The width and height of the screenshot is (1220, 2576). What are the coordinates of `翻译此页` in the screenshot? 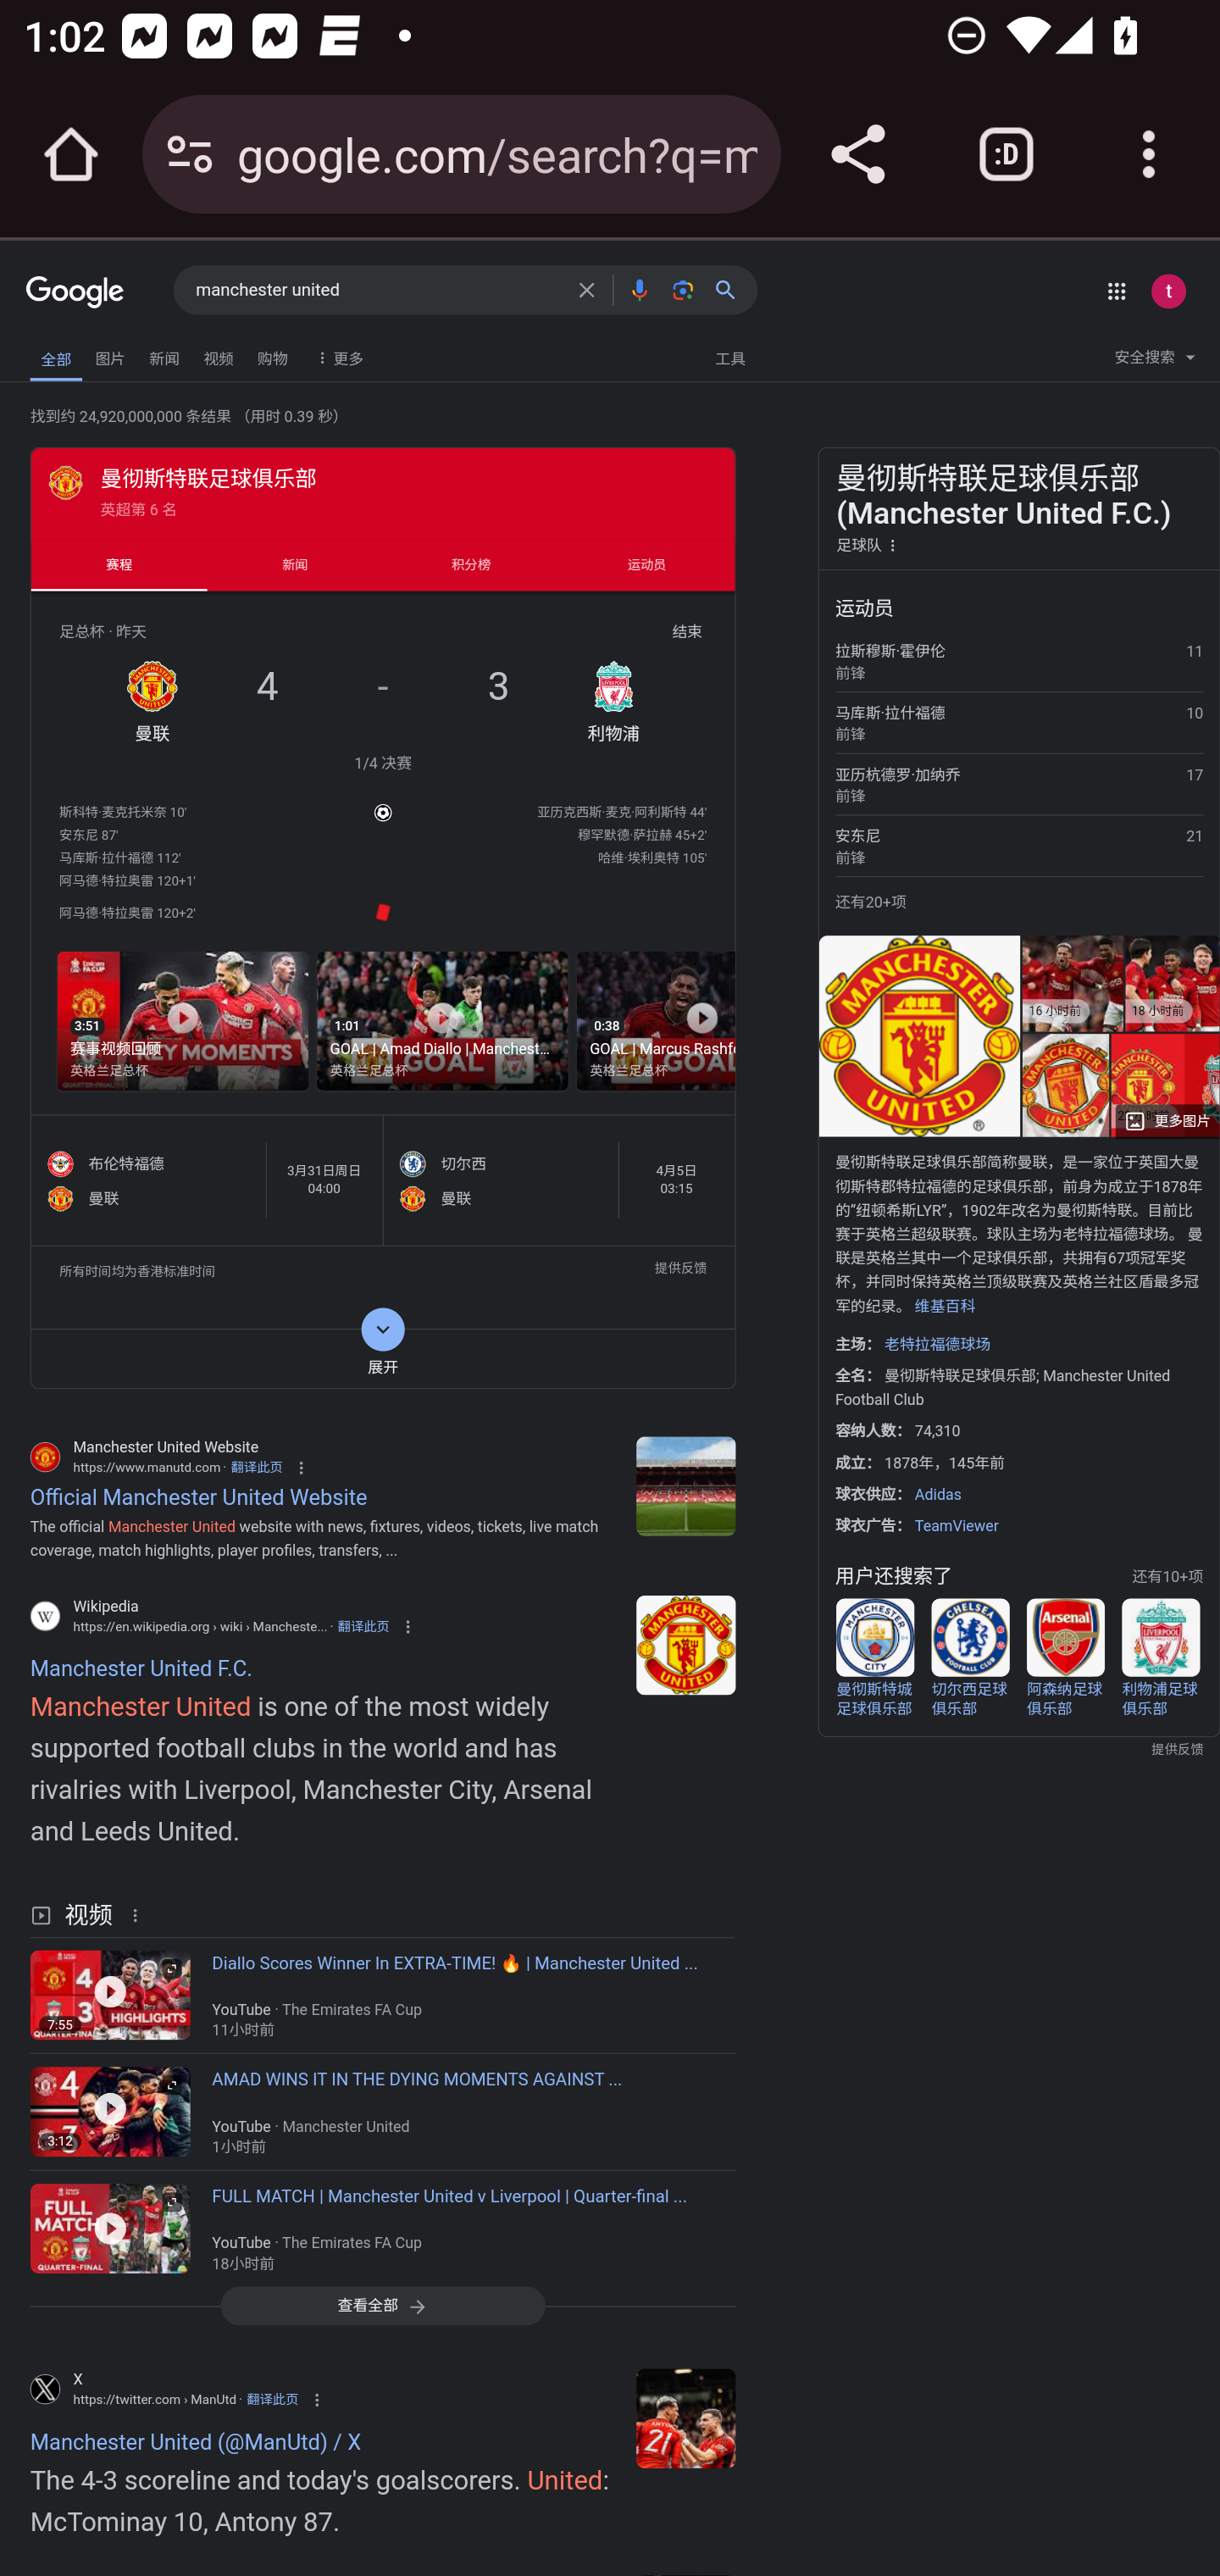 It's located at (257, 1465).